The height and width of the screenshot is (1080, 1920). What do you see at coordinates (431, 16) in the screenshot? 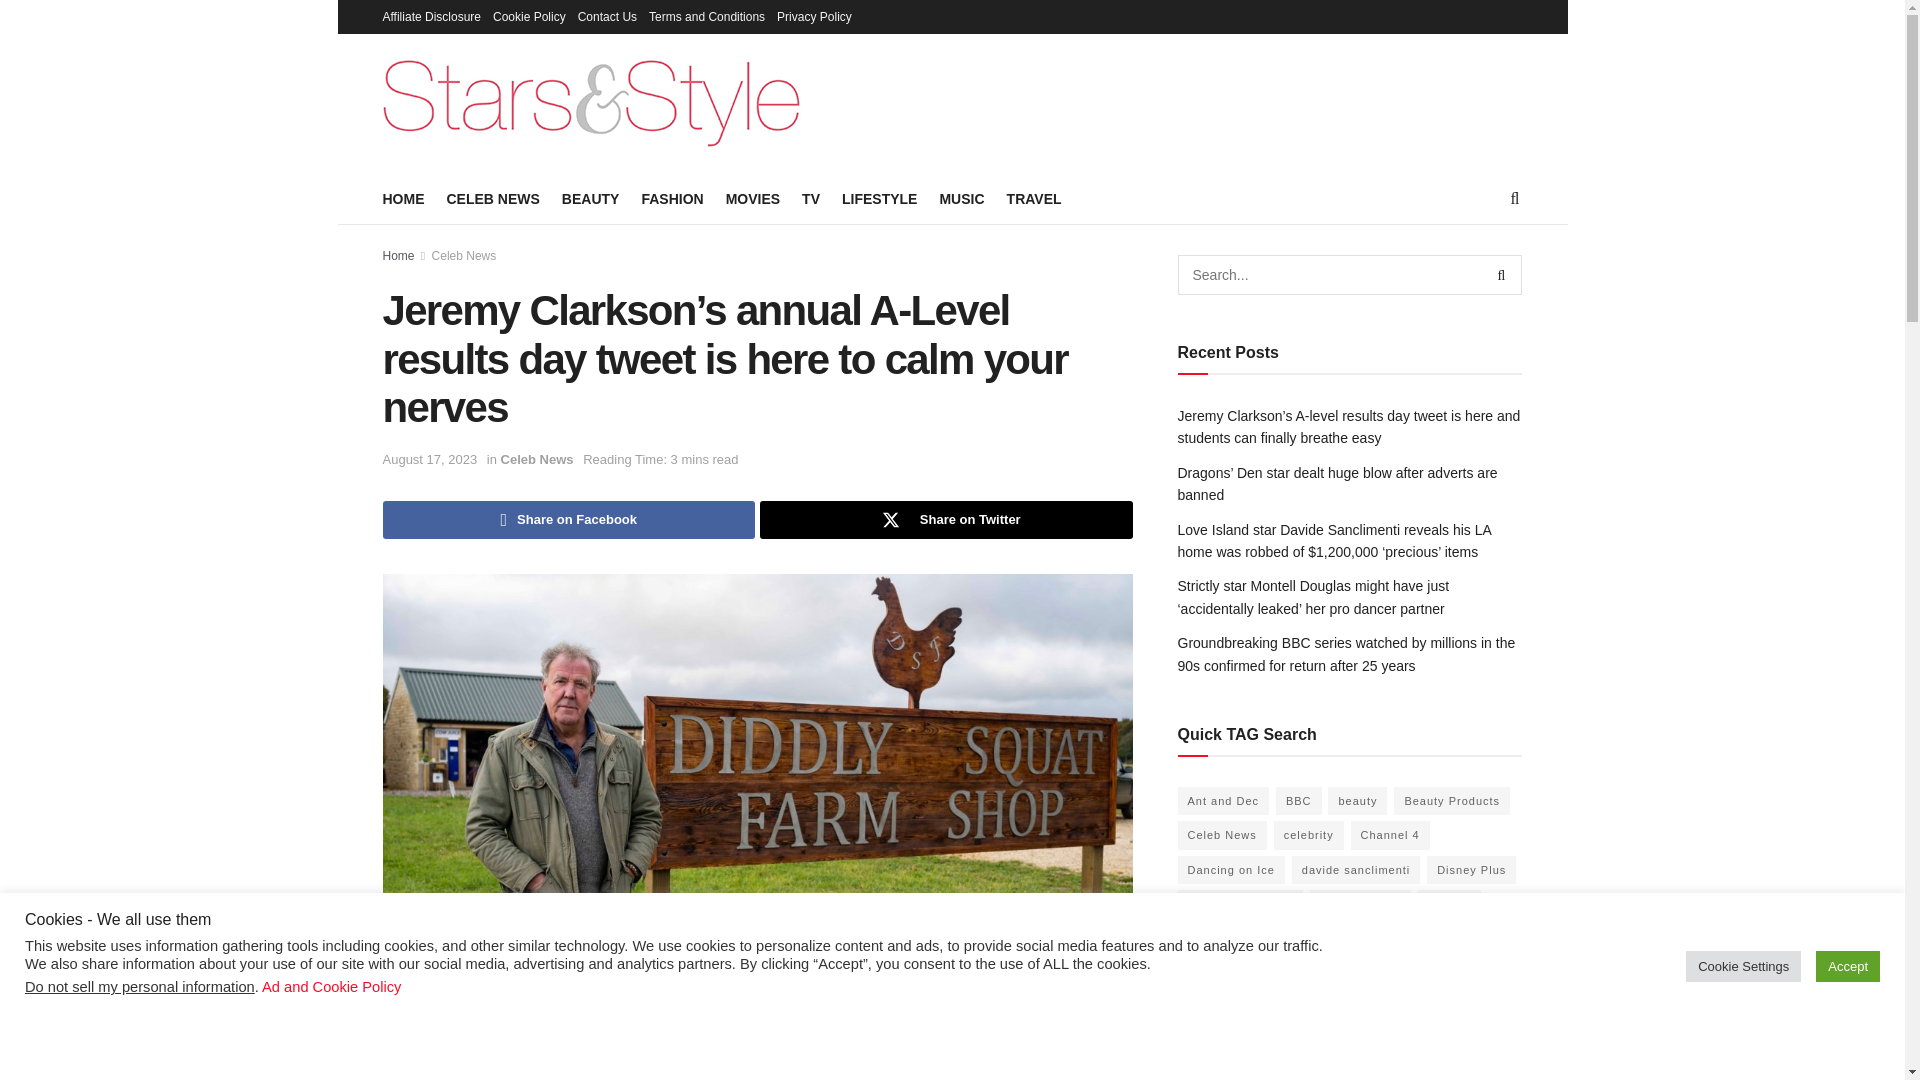
I see `Affiliate Disclosure` at bounding box center [431, 16].